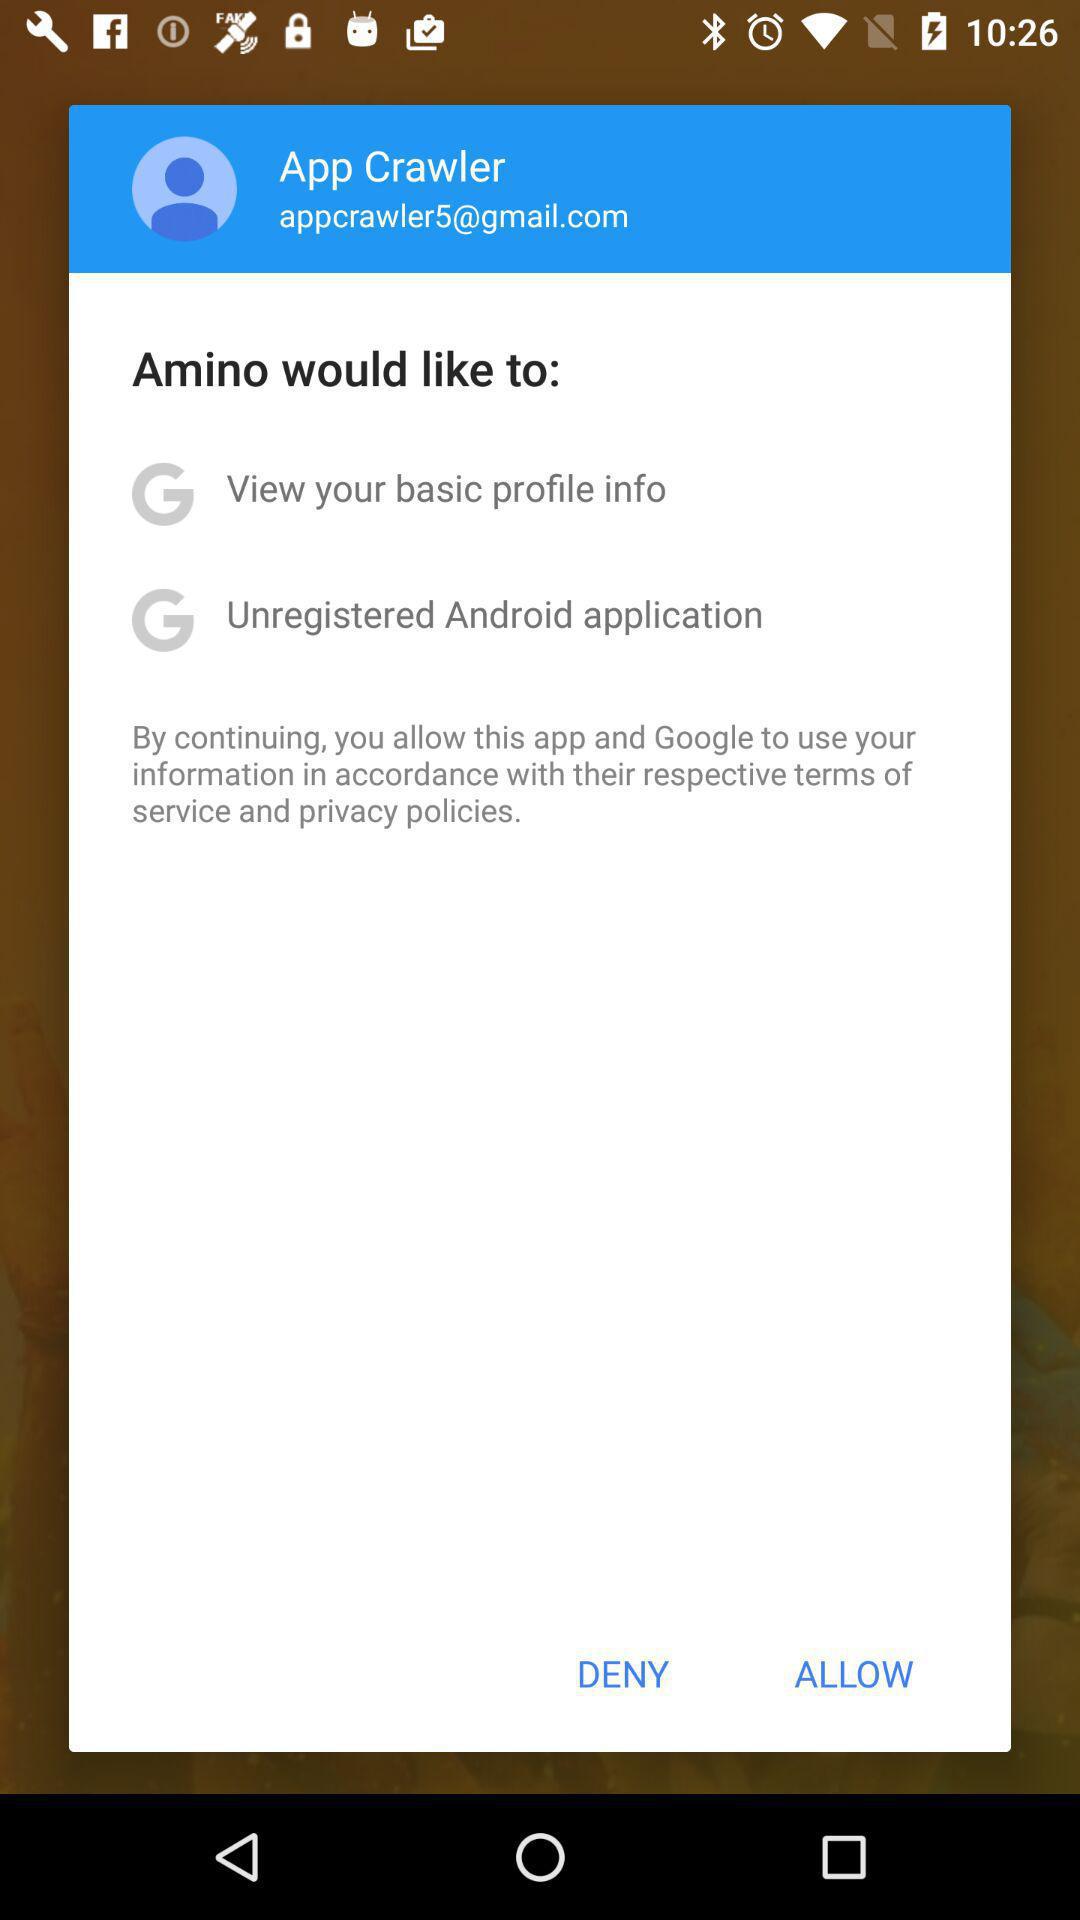 The image size is (1080, 1920). Describe the element at coordinates (494, 613) in the screenshot. I see `click the unregistered android application icon` at that location.